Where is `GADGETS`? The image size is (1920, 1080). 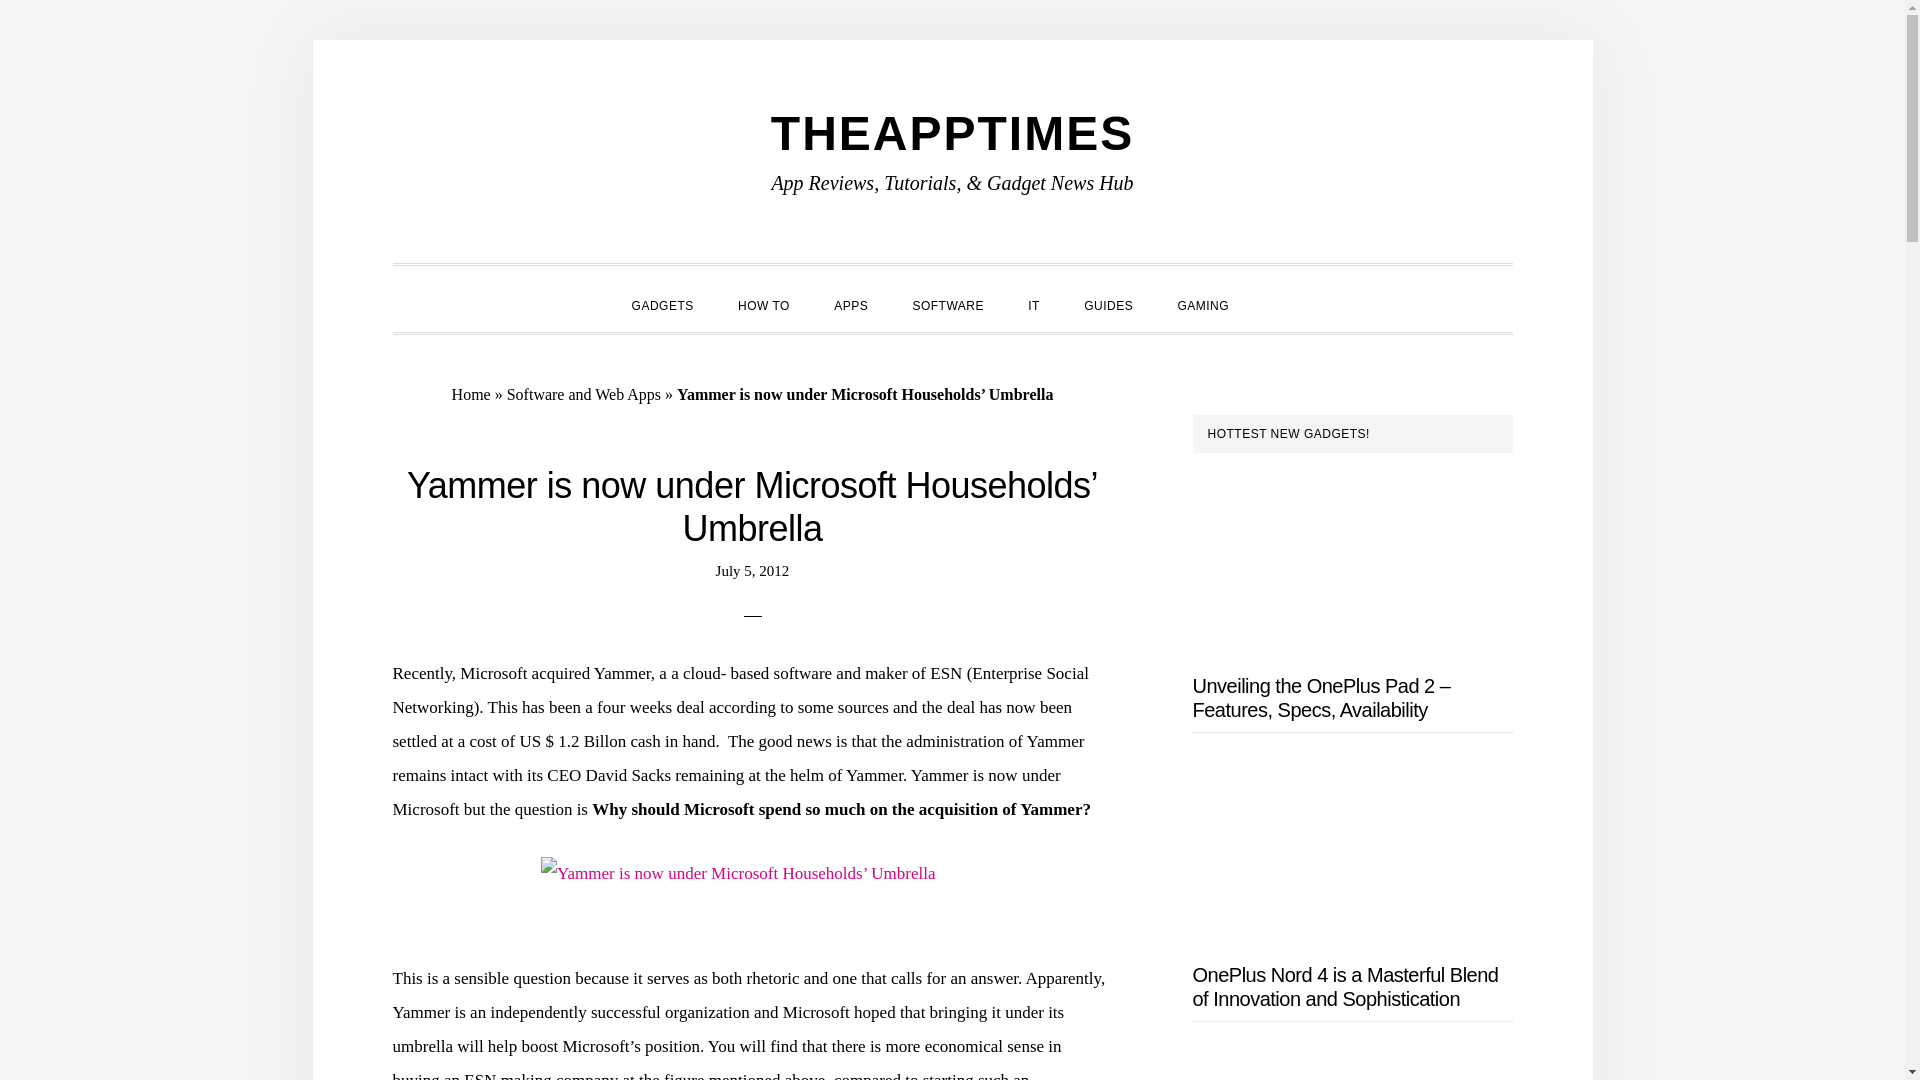 GADGETS is located at coordinates (663, 304).